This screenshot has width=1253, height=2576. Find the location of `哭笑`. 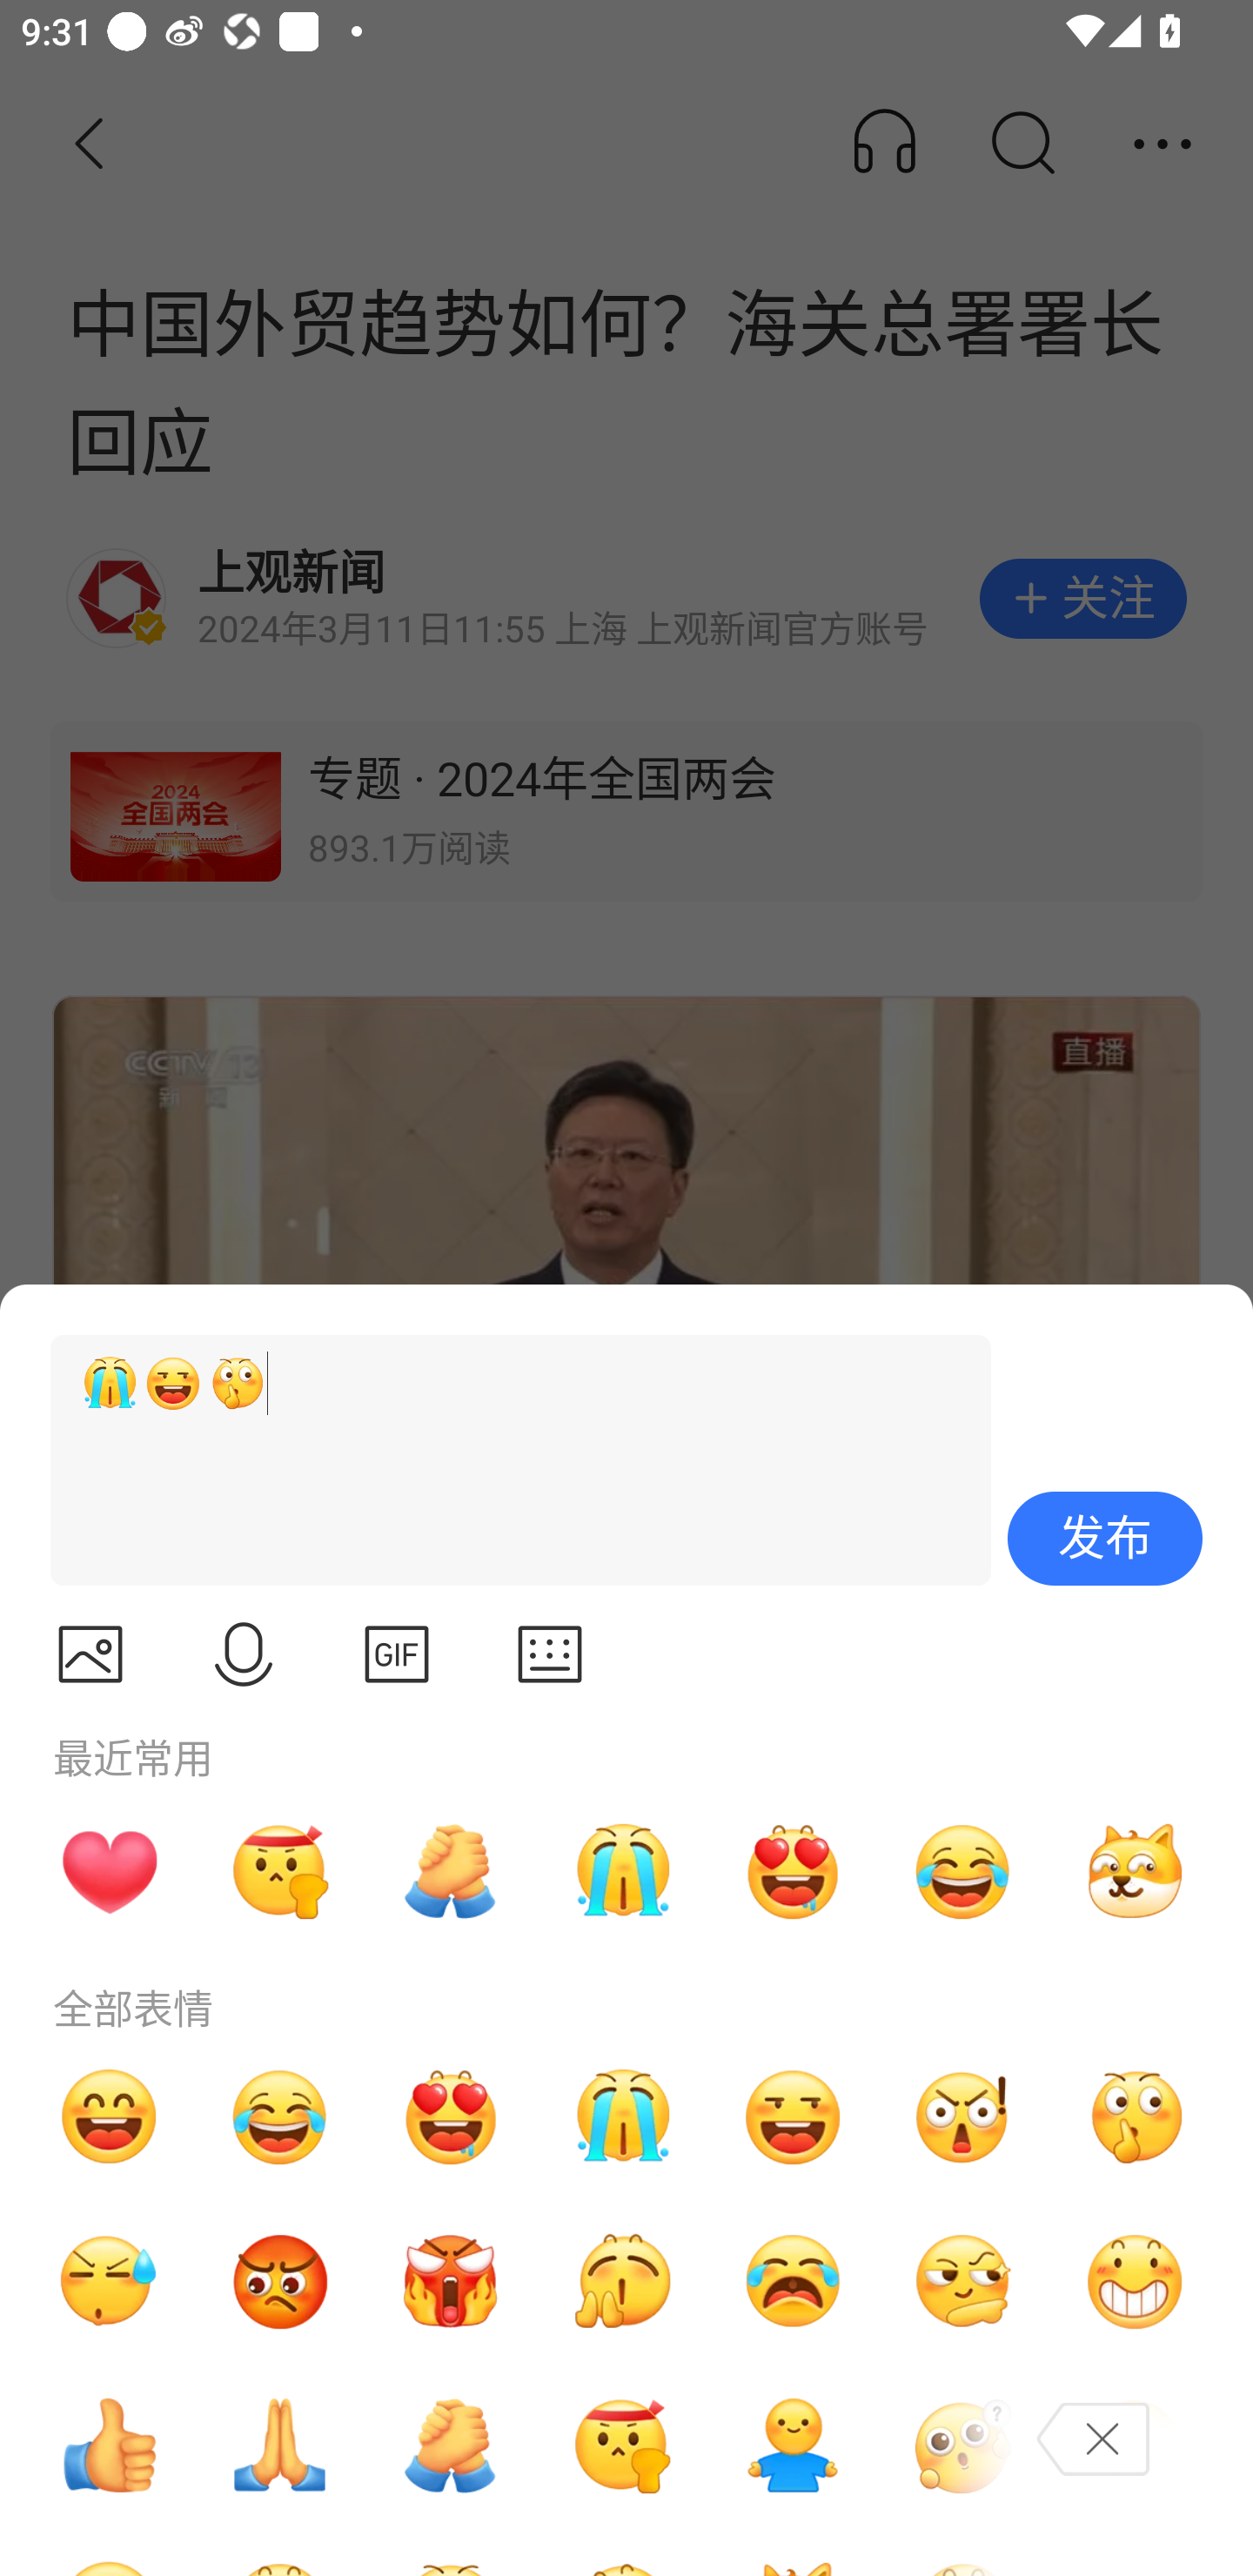

哭笑 is located at coordinates (280, 2116).